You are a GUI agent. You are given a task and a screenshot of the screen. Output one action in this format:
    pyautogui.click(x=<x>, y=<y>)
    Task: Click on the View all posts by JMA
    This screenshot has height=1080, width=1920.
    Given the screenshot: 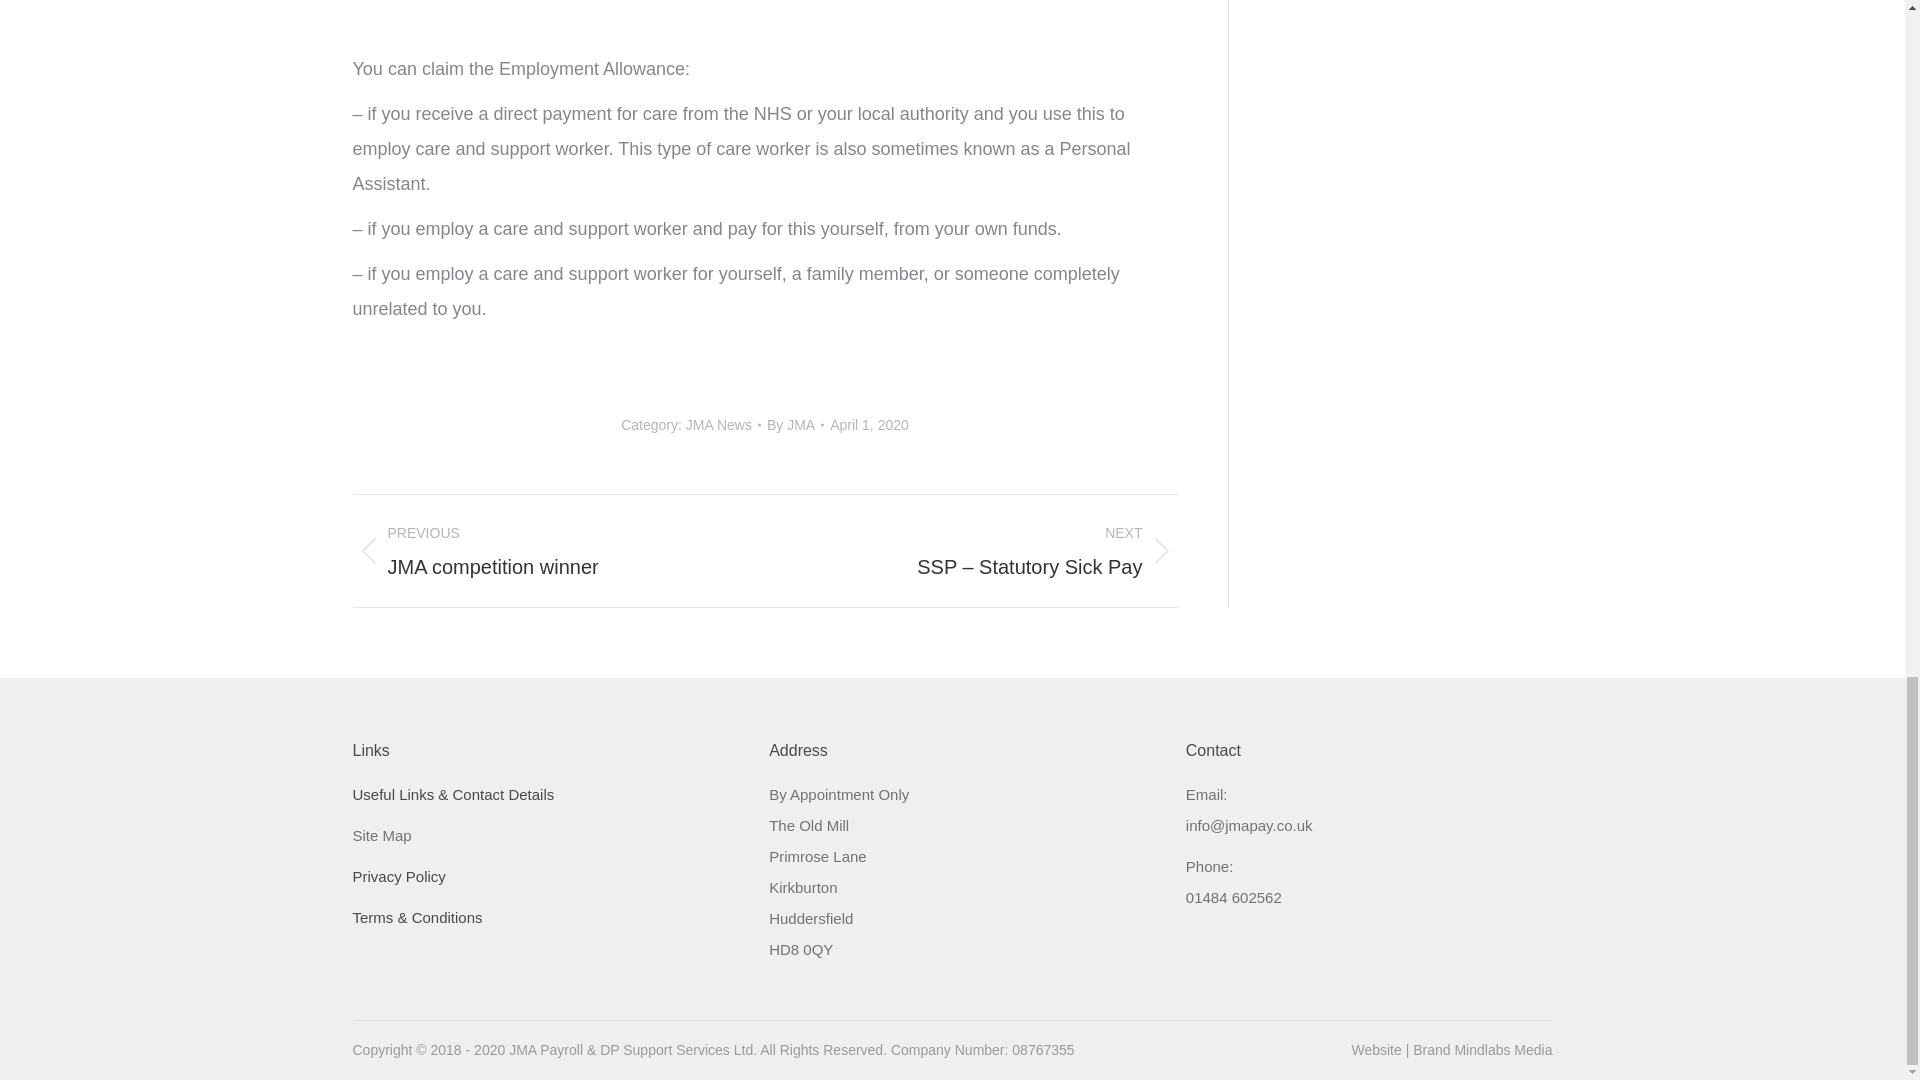 What is the action you would take?
    pyautogui.click(x=718, y=424)
    